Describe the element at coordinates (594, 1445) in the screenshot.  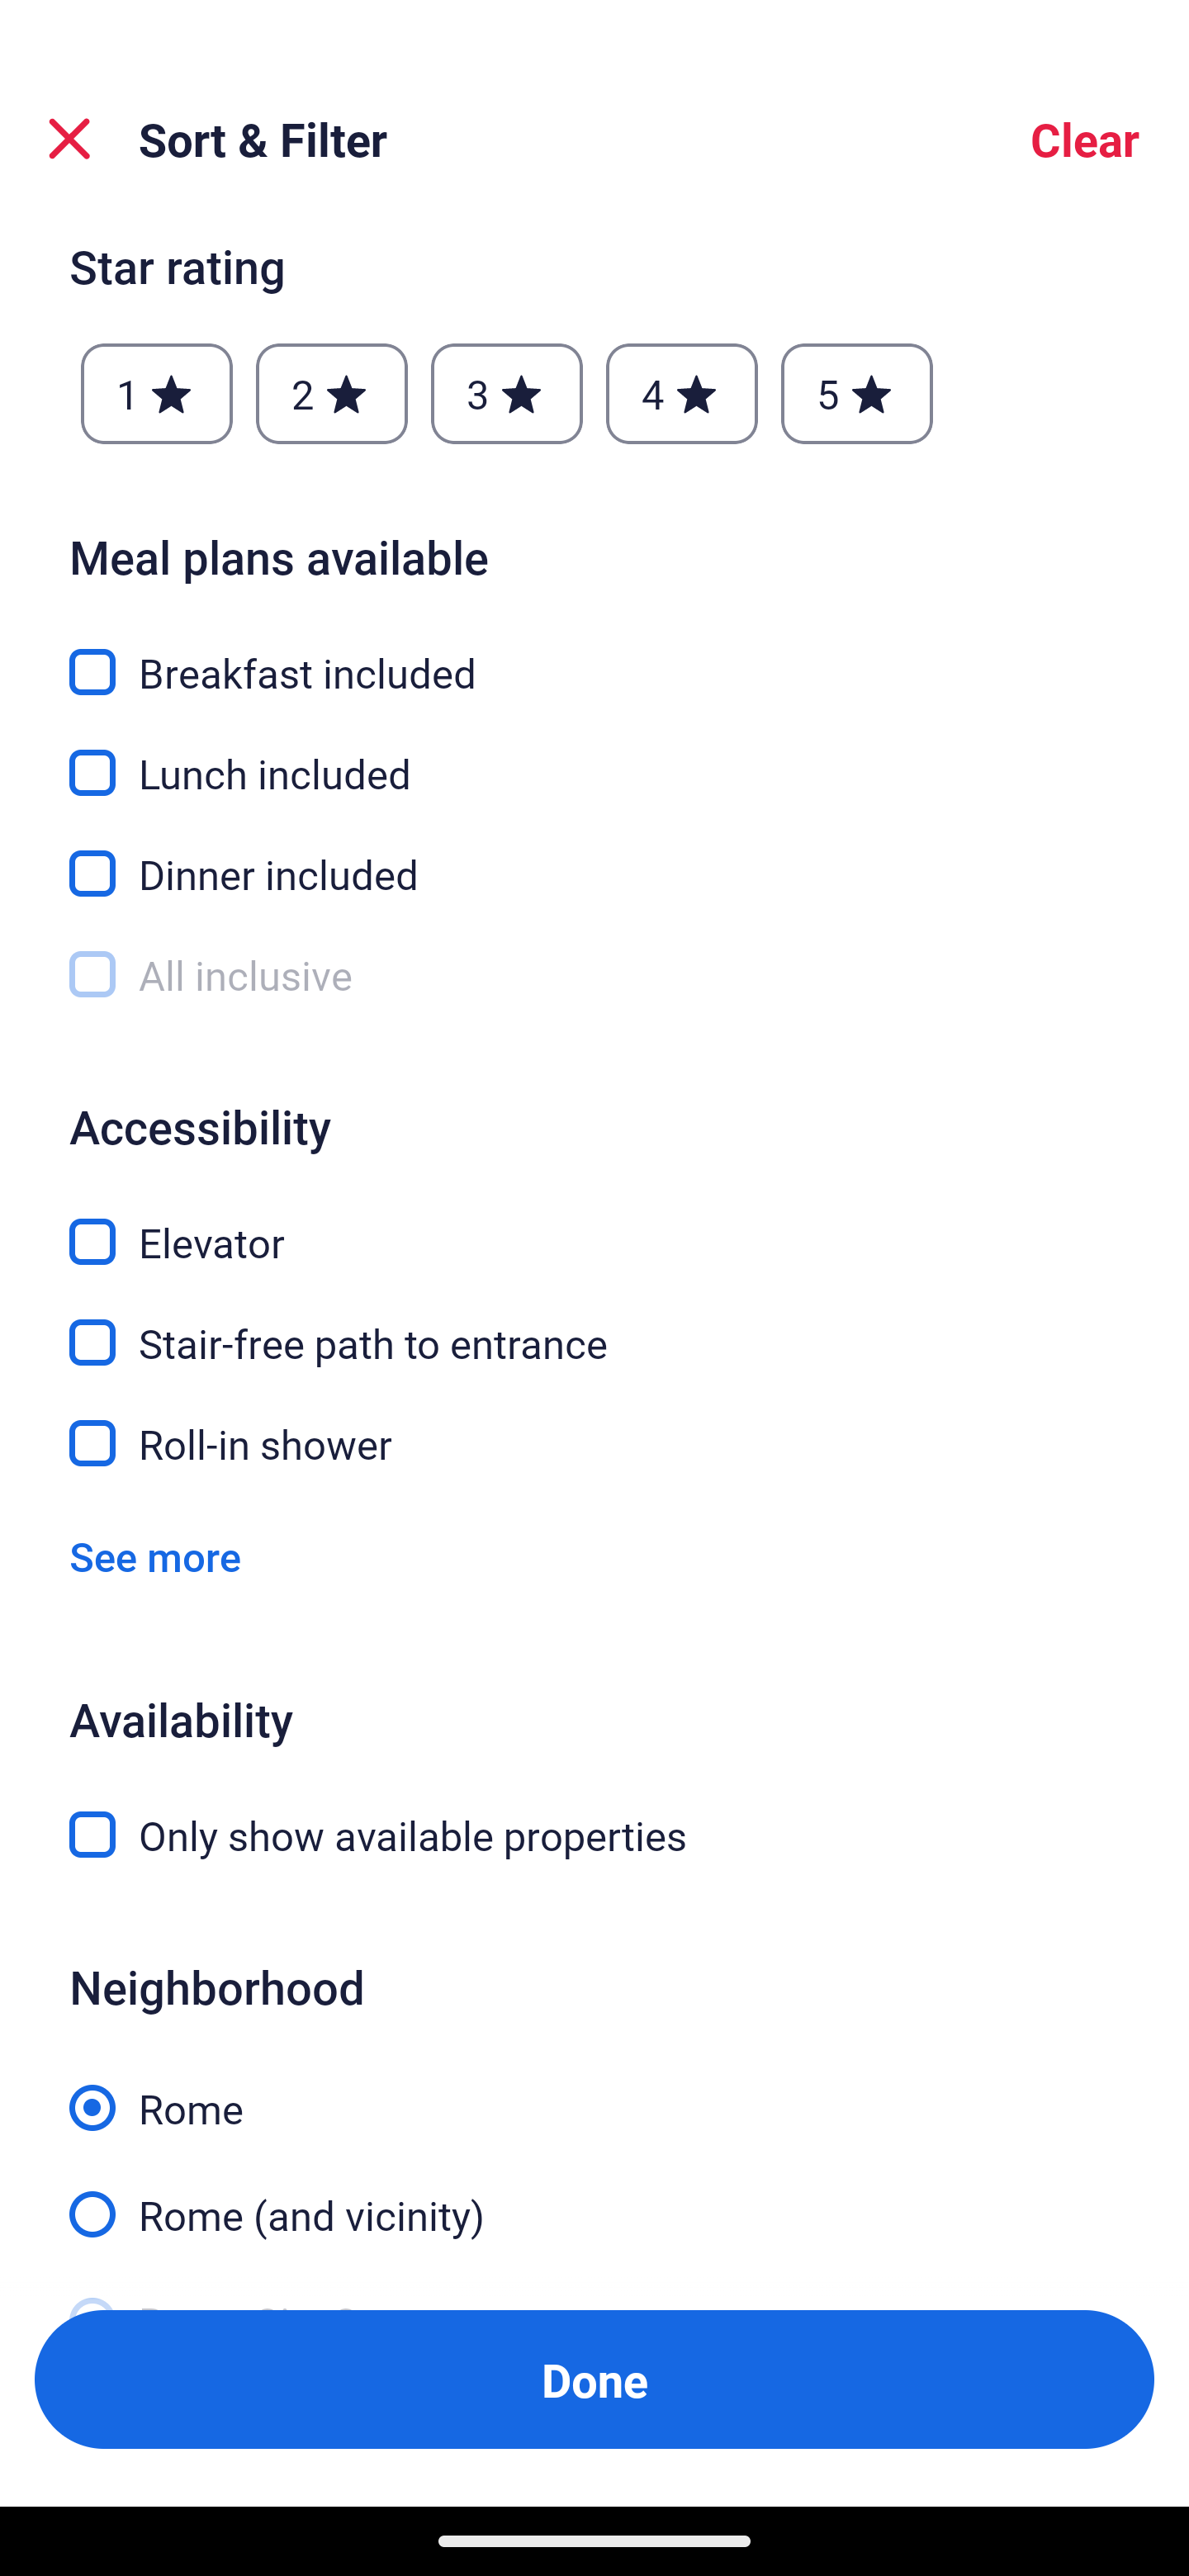
I see `Roll-in shower, Roll-in shower` at that location.